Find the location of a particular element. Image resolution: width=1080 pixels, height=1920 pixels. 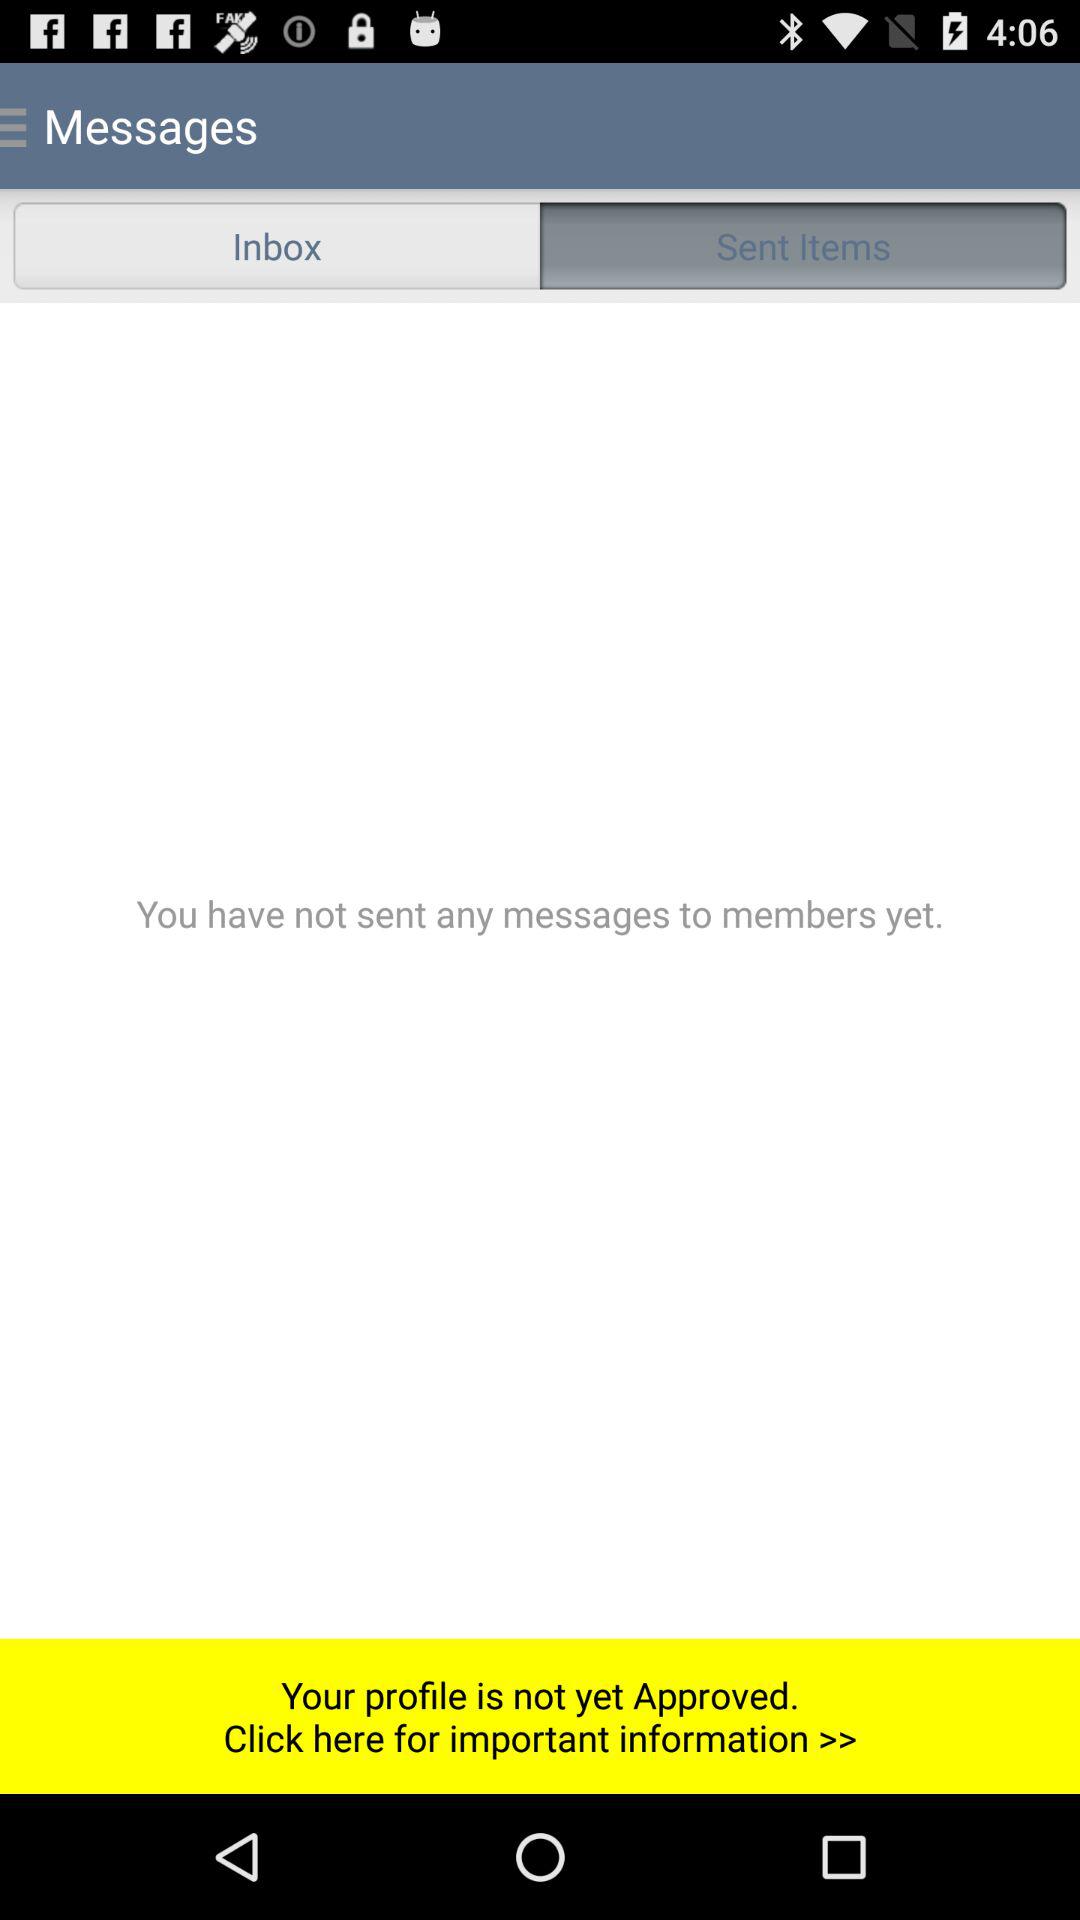

view sent messages is located at coordinates (540, 970).